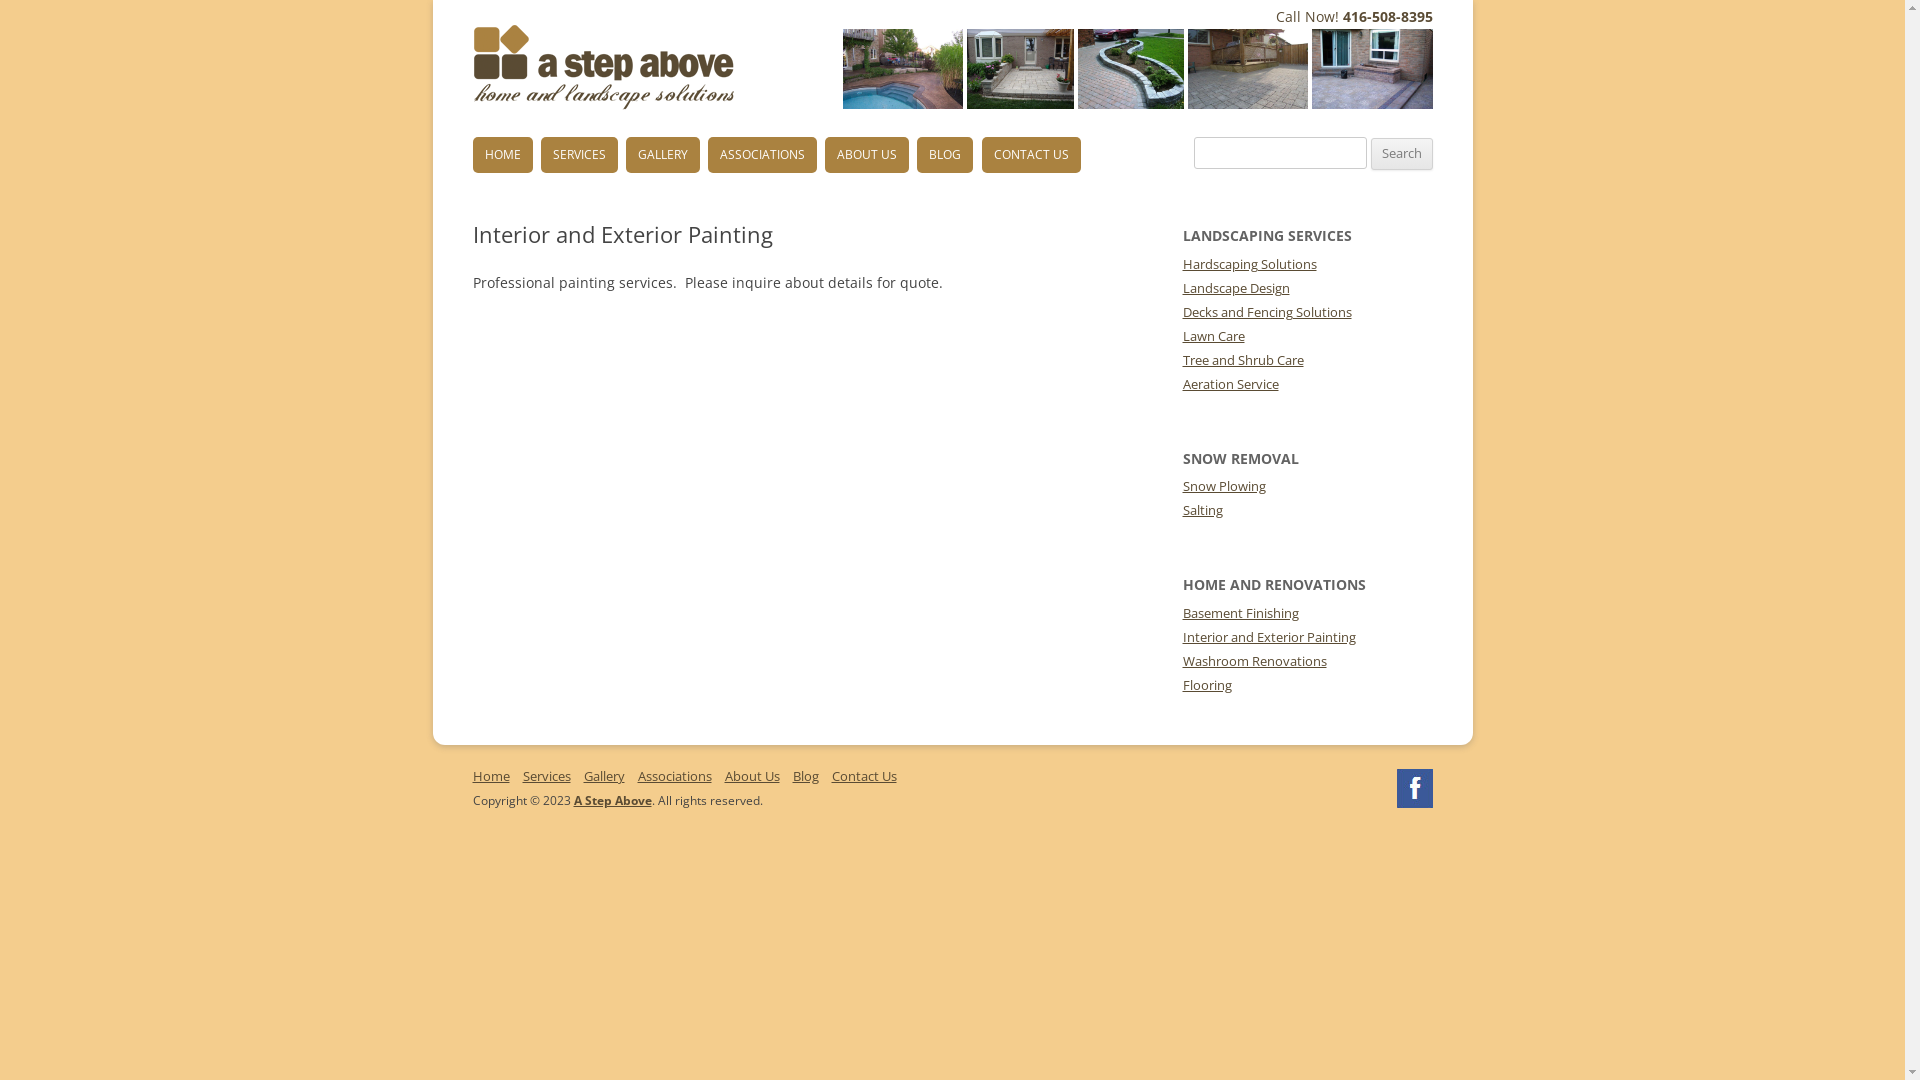 This screenshot has width=1920, height=1080. What do you see at coordinates (502, 155) in the screenshot?
I see `HOME` at bounding box center [502, 155].